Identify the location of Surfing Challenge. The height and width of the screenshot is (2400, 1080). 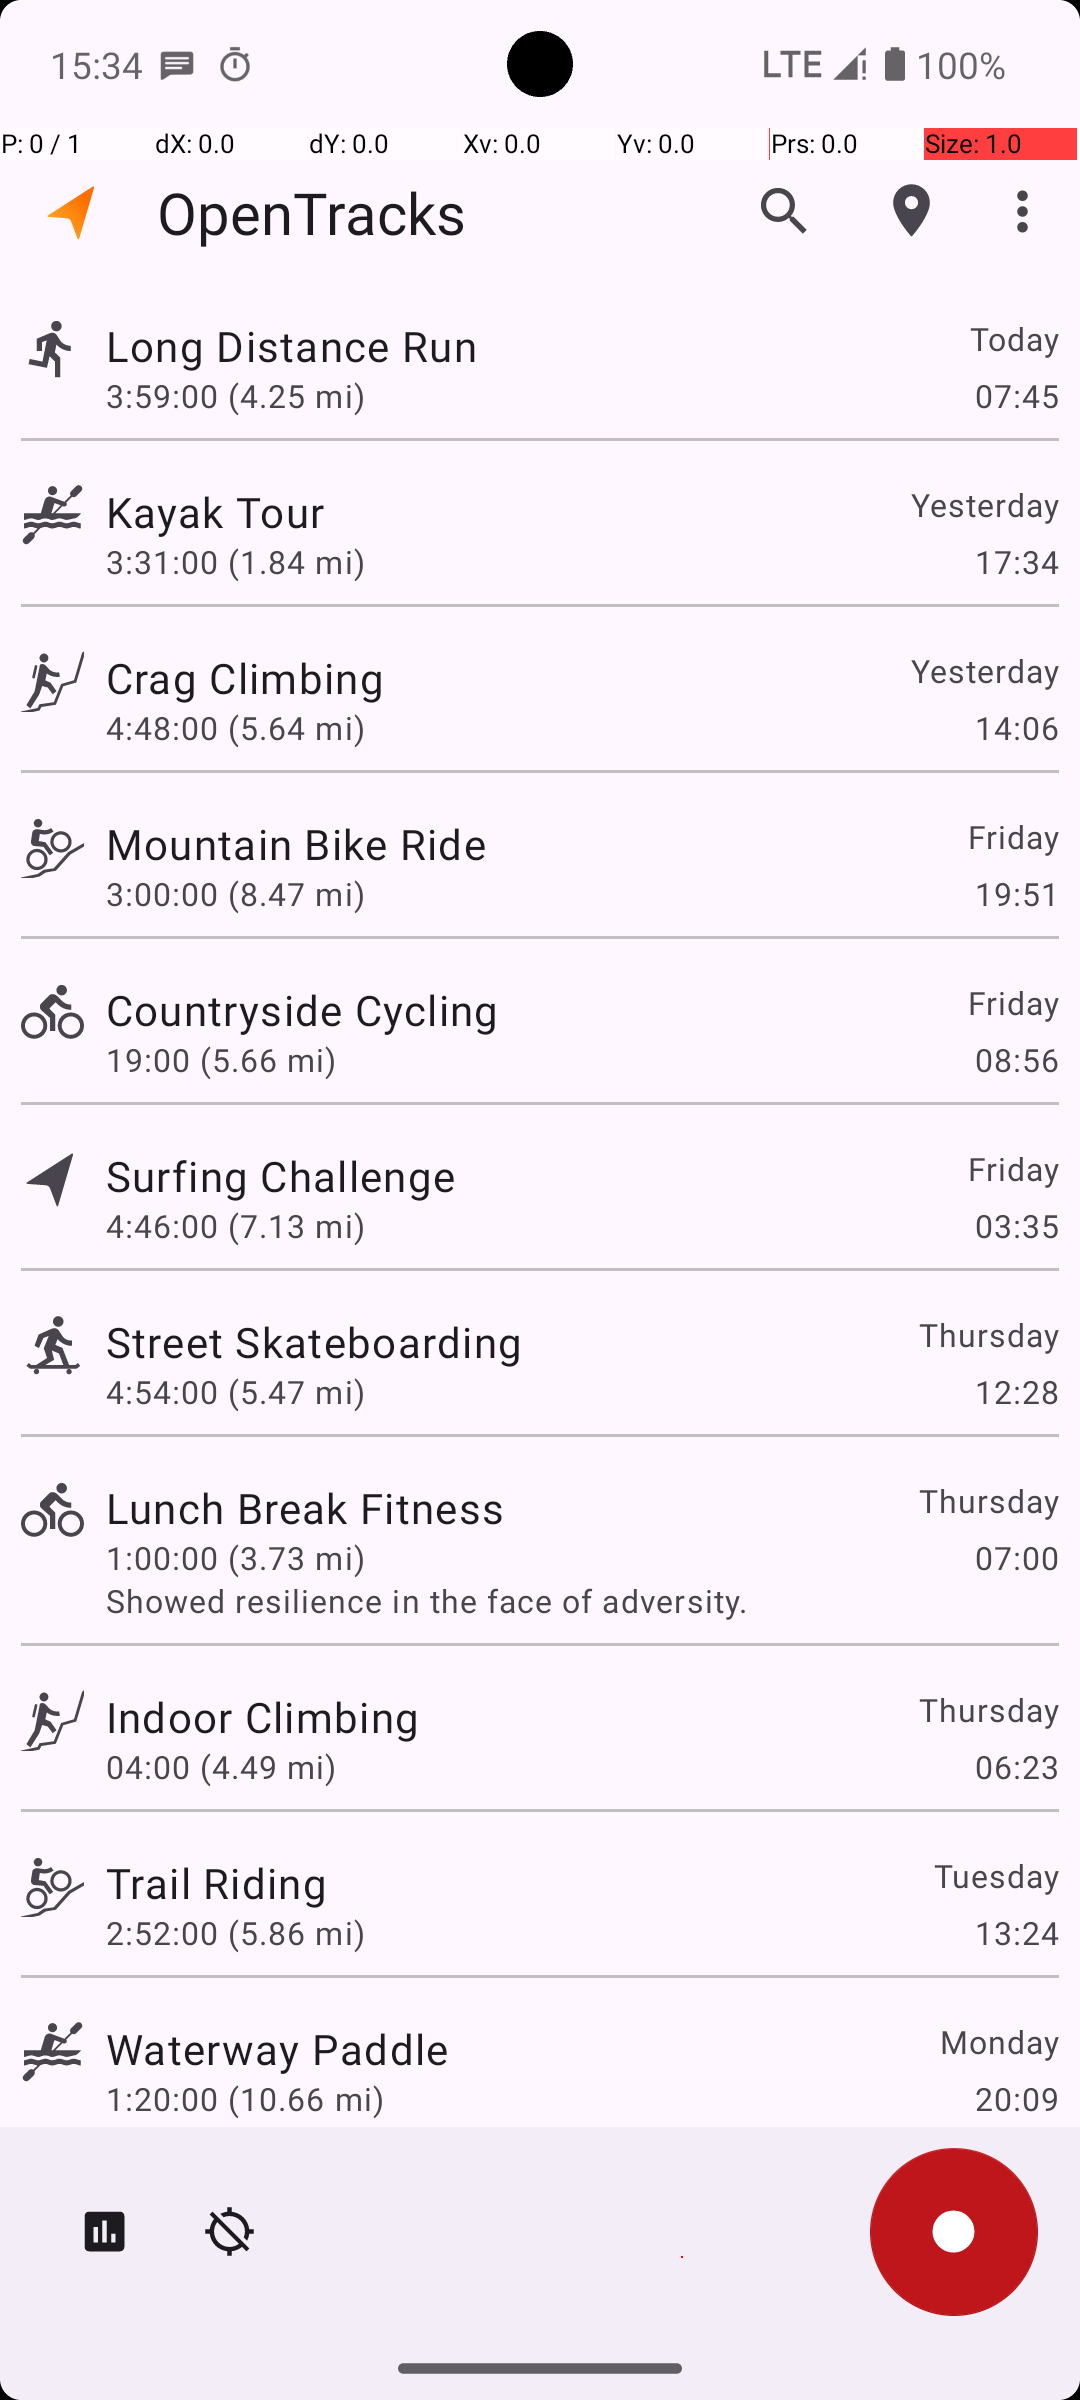
(280, 1176).